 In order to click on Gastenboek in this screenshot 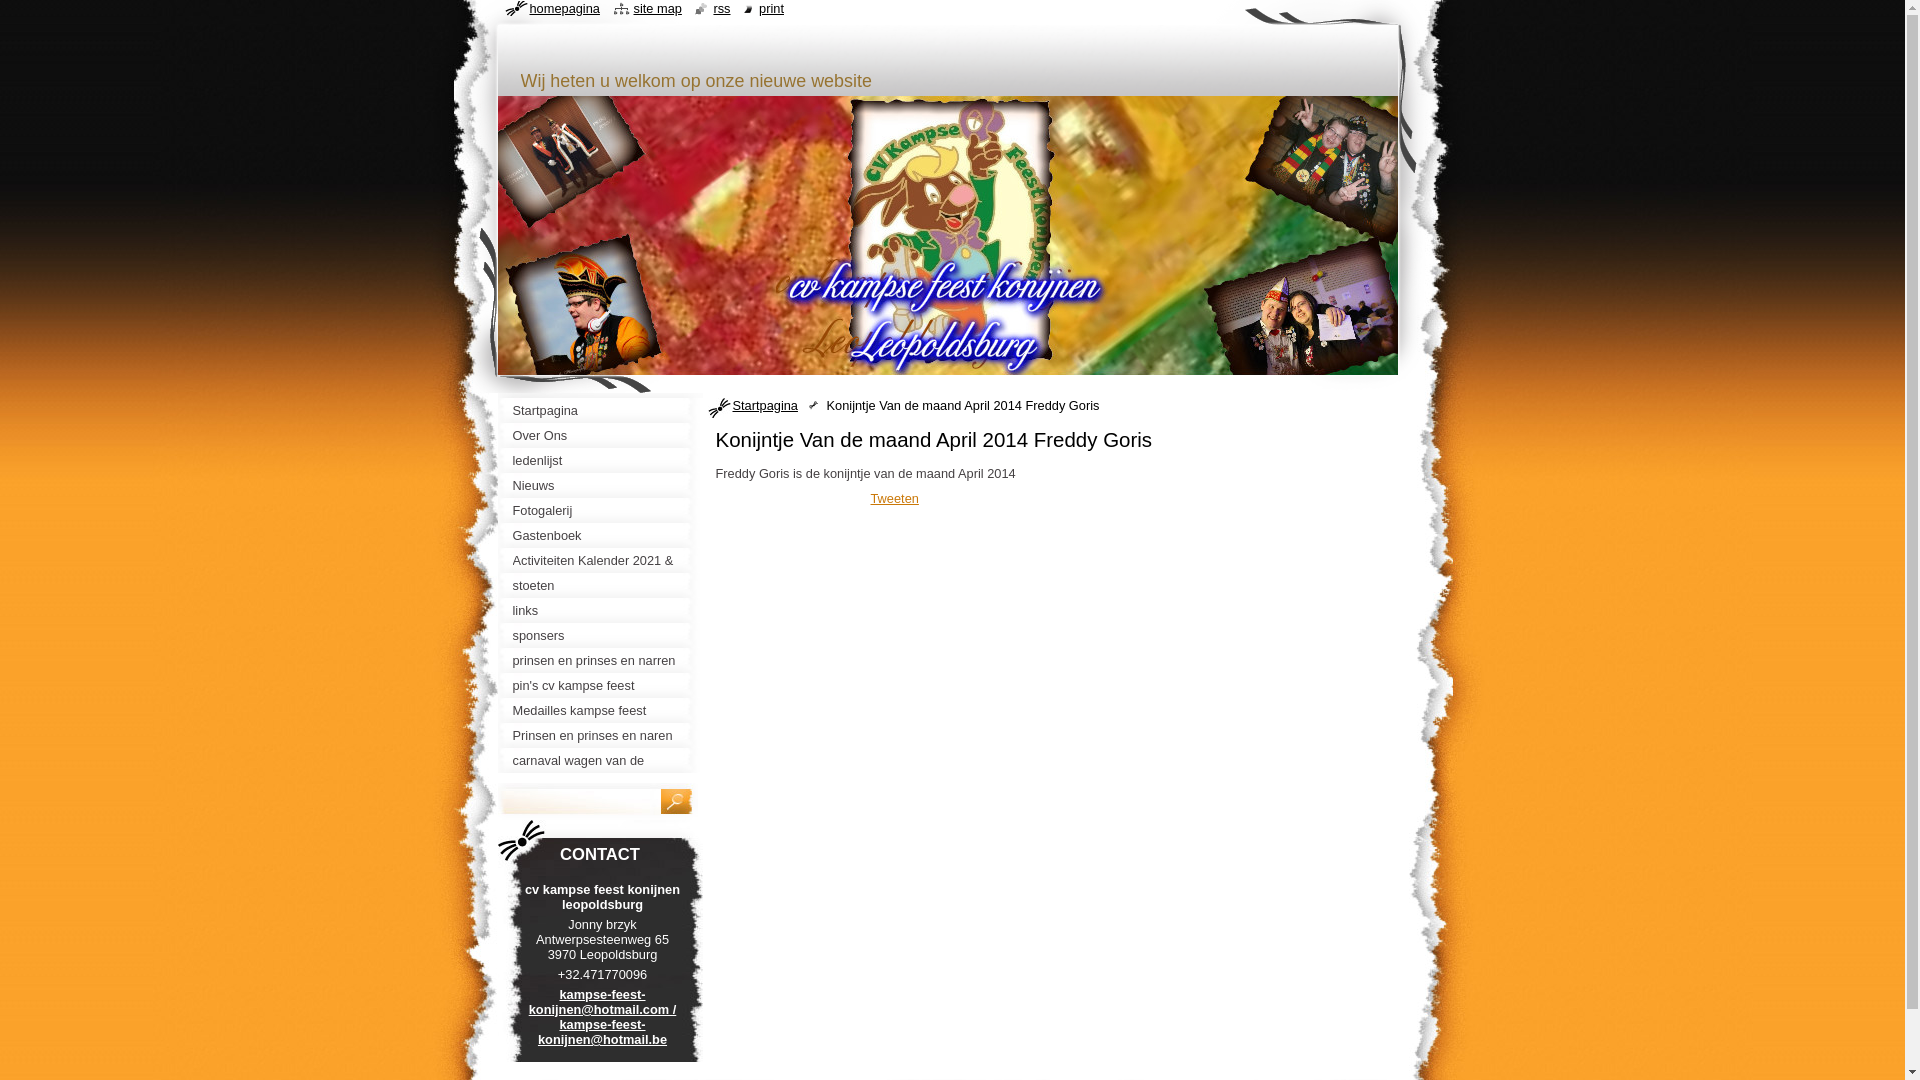, I will do `click(600, 536)`.